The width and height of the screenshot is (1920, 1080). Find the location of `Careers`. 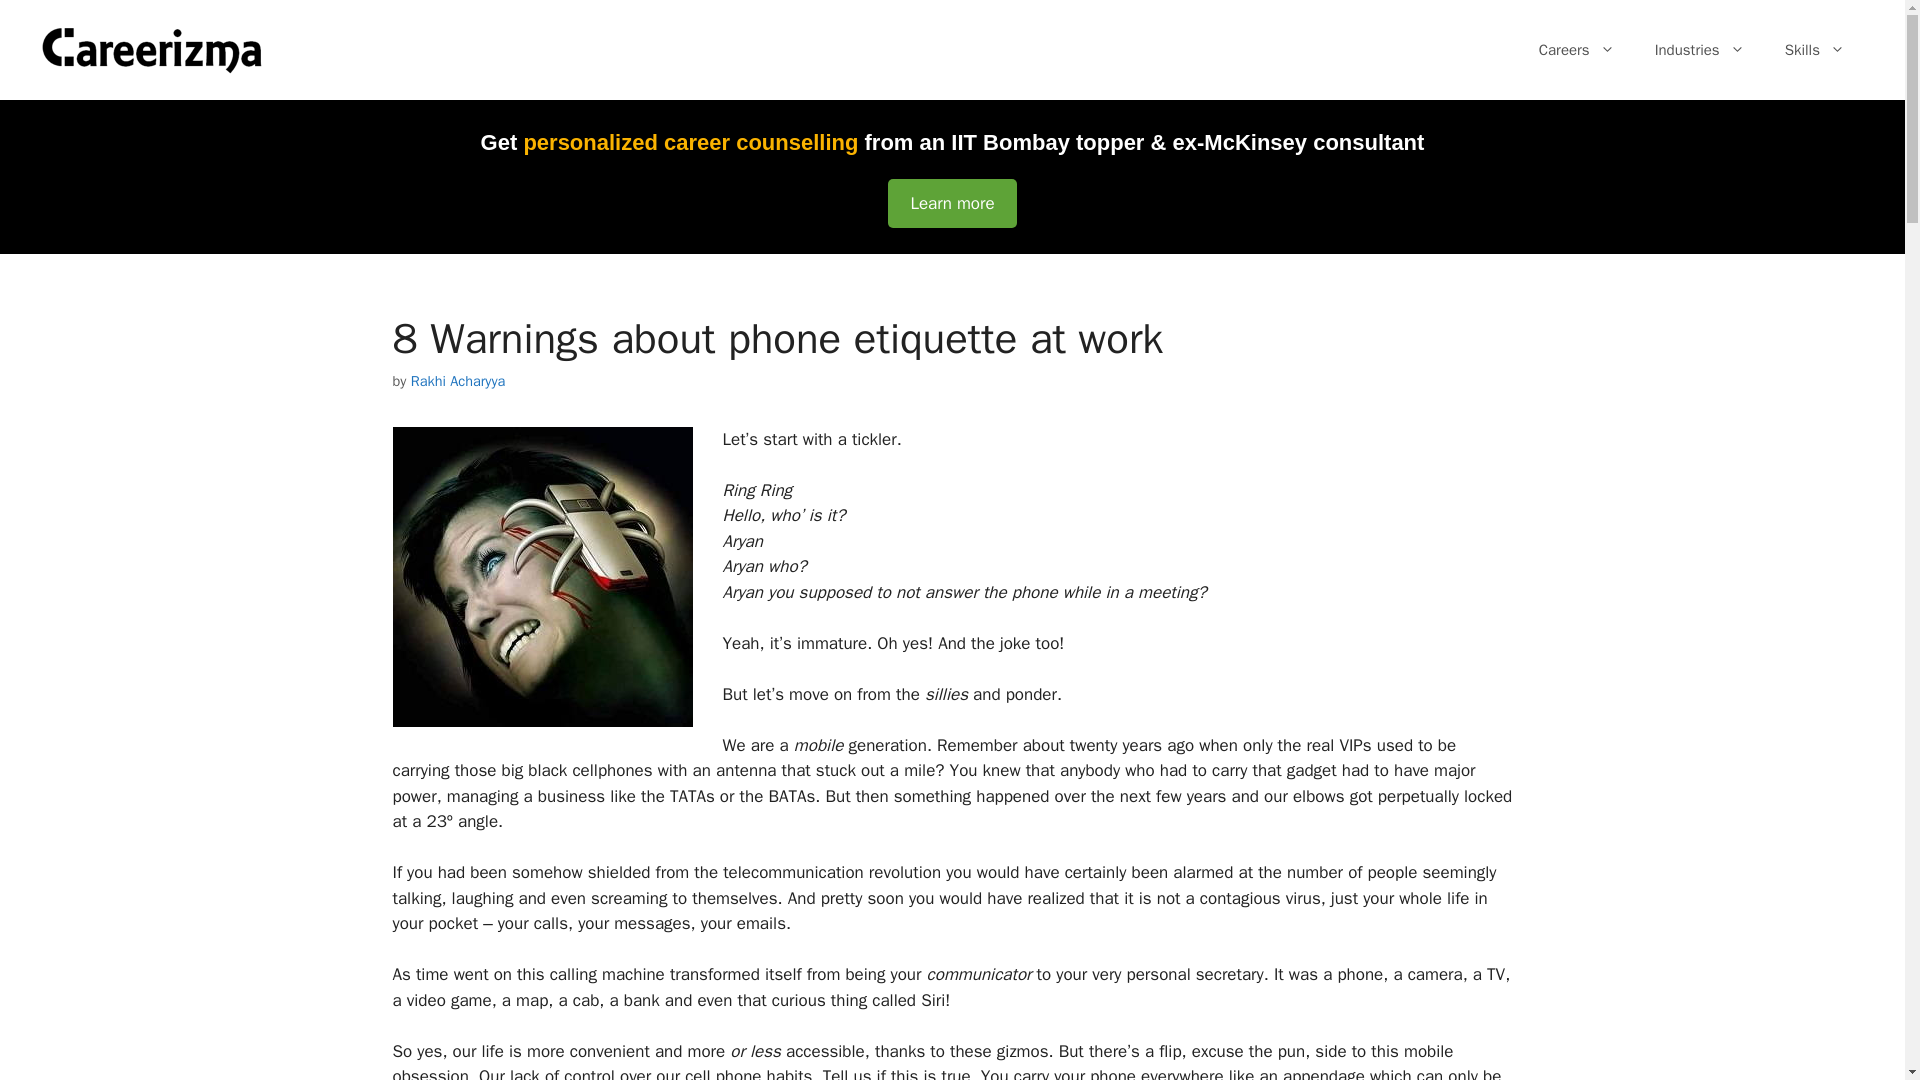

Careers is located at coordinates (1576, 50).